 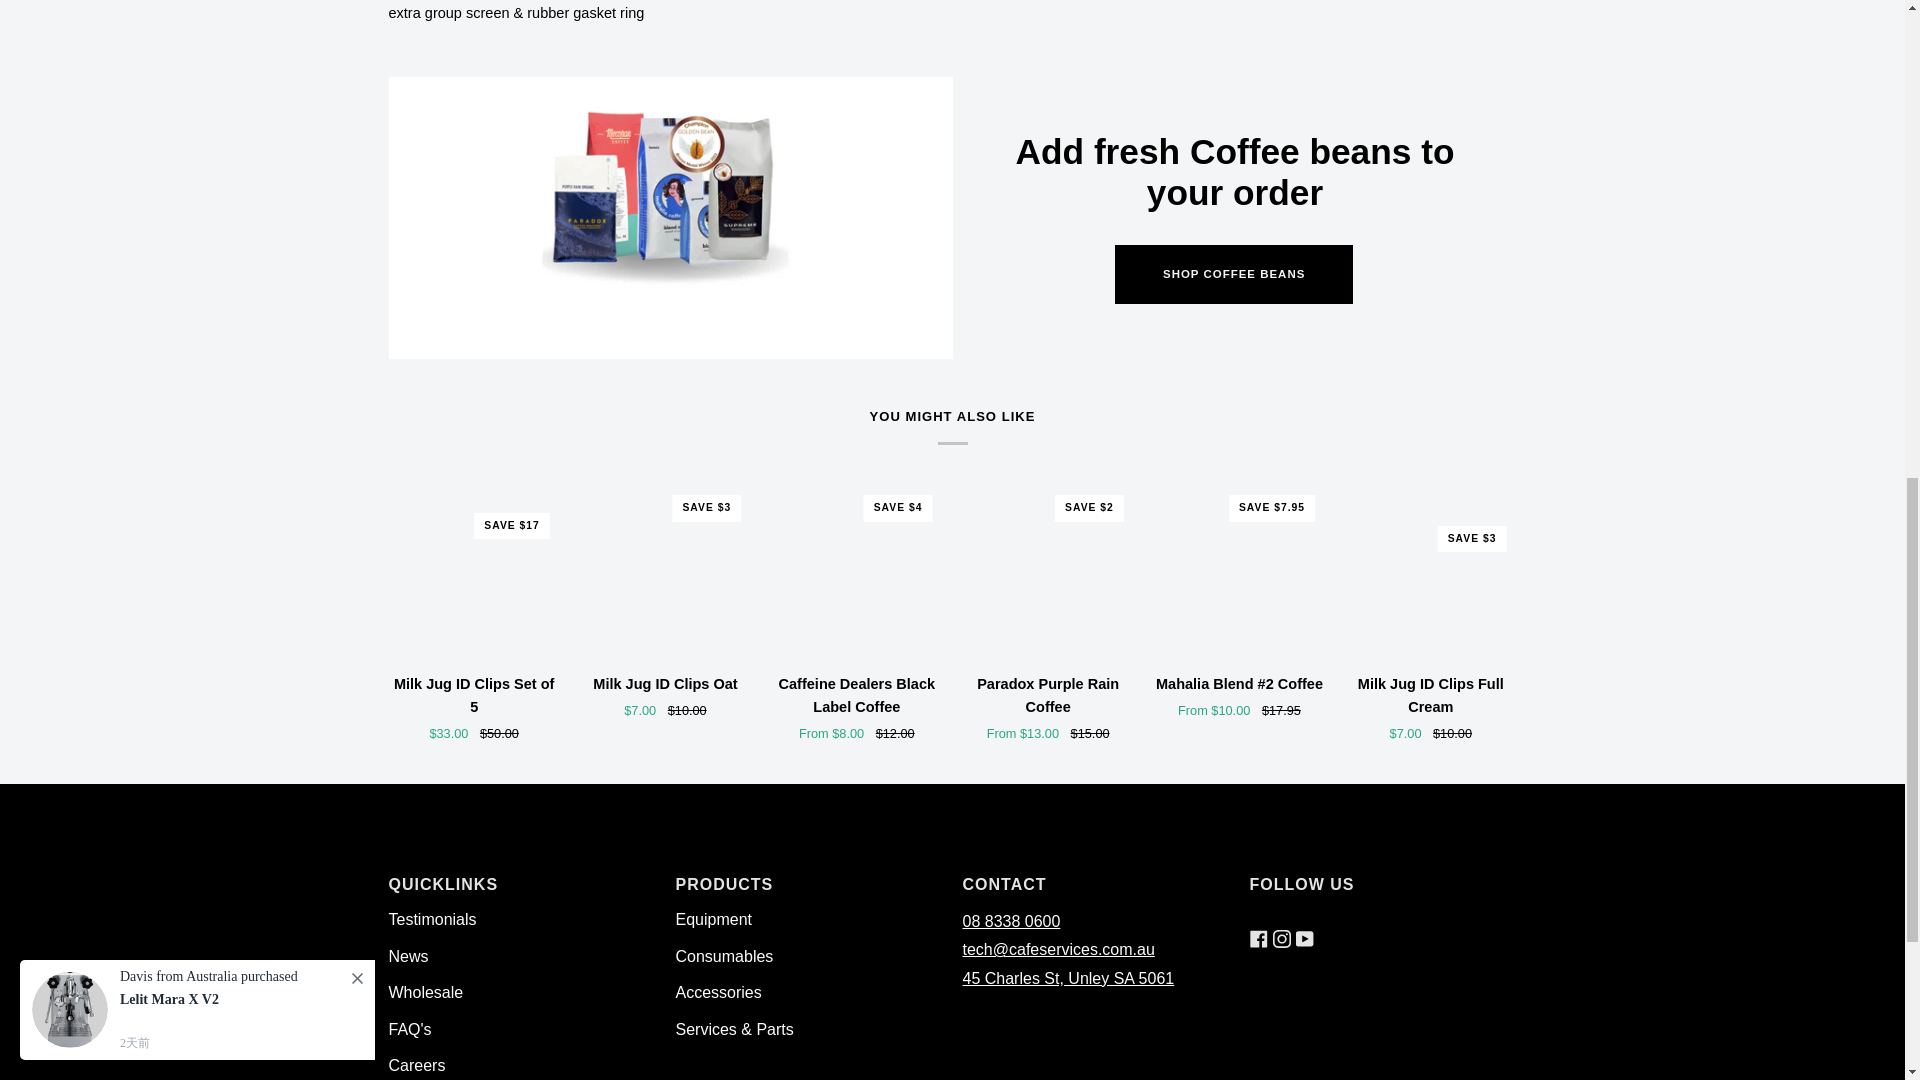 What do you see at coordinates (1304, 920) in the screenshot?
I see `YouTube` at bounding box center [1304, 920].